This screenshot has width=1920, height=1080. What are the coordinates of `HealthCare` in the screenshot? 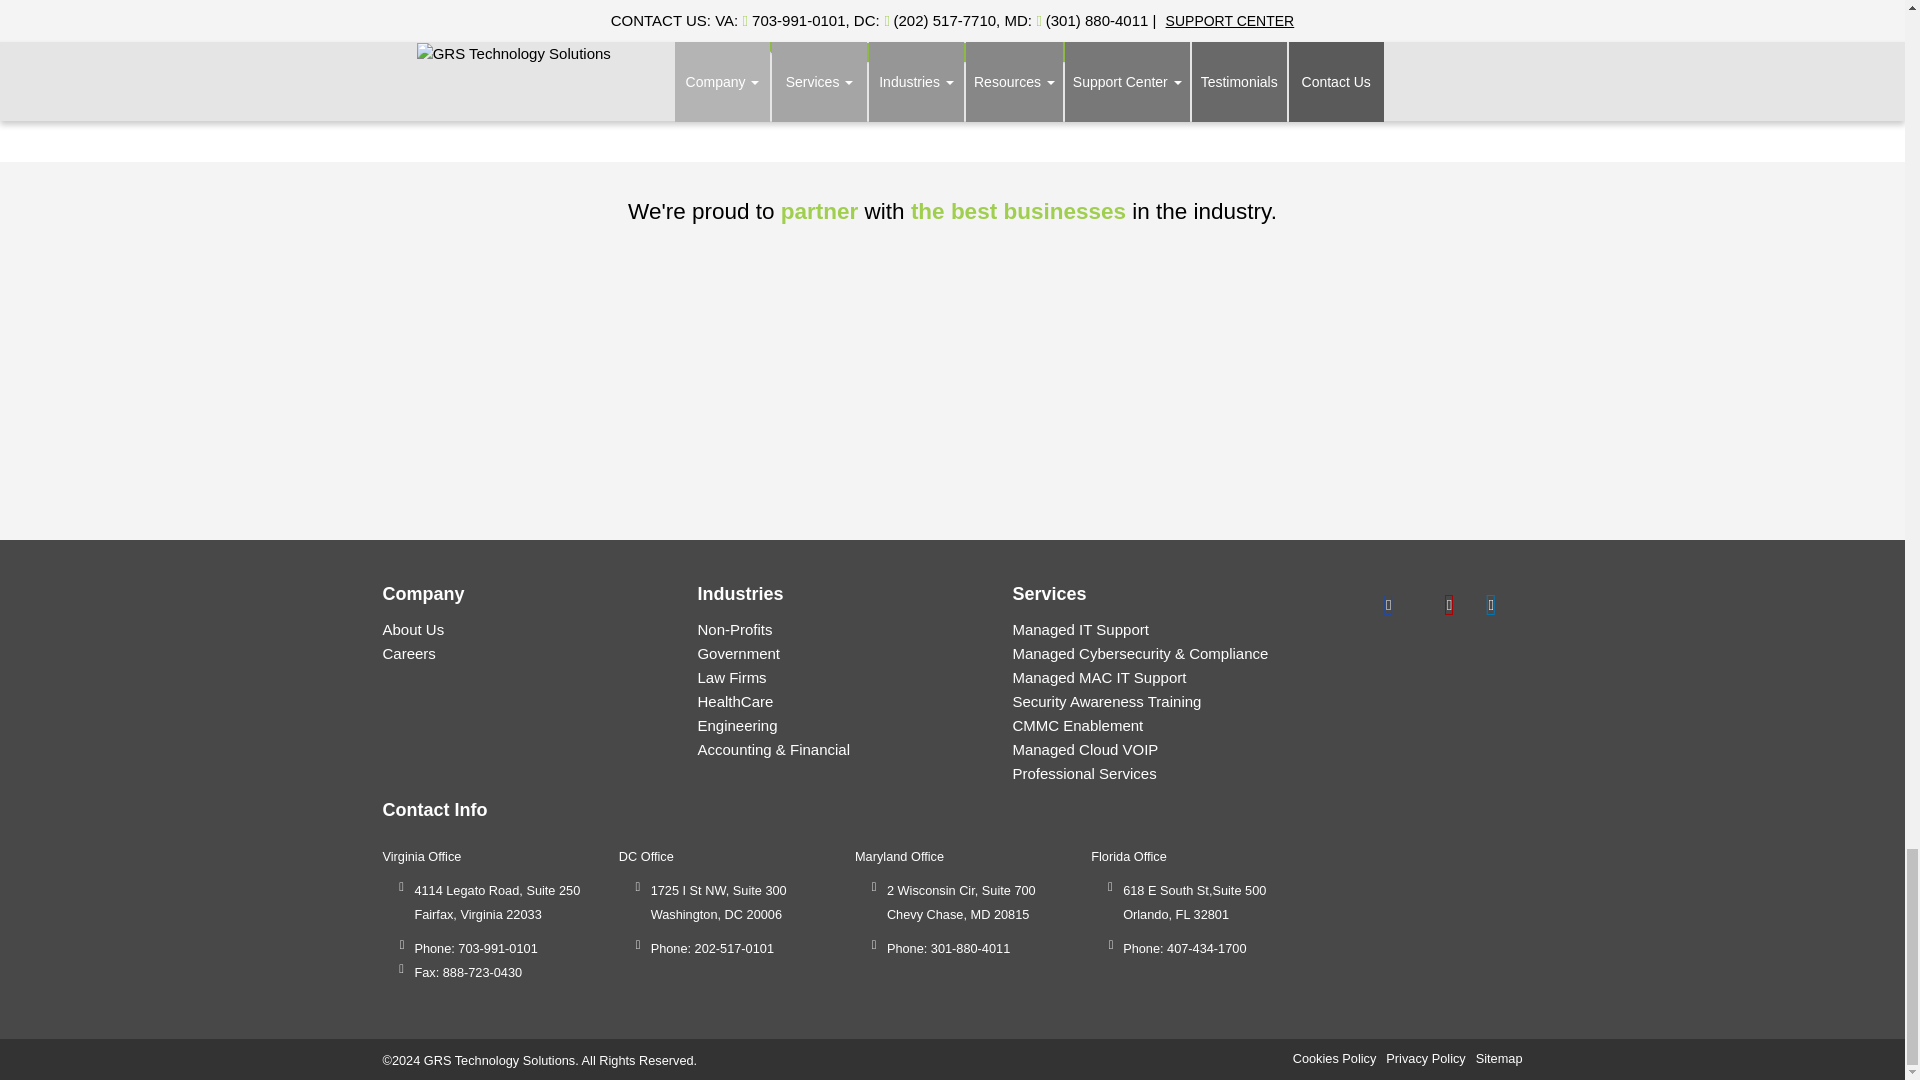 It's located at (734, 701).